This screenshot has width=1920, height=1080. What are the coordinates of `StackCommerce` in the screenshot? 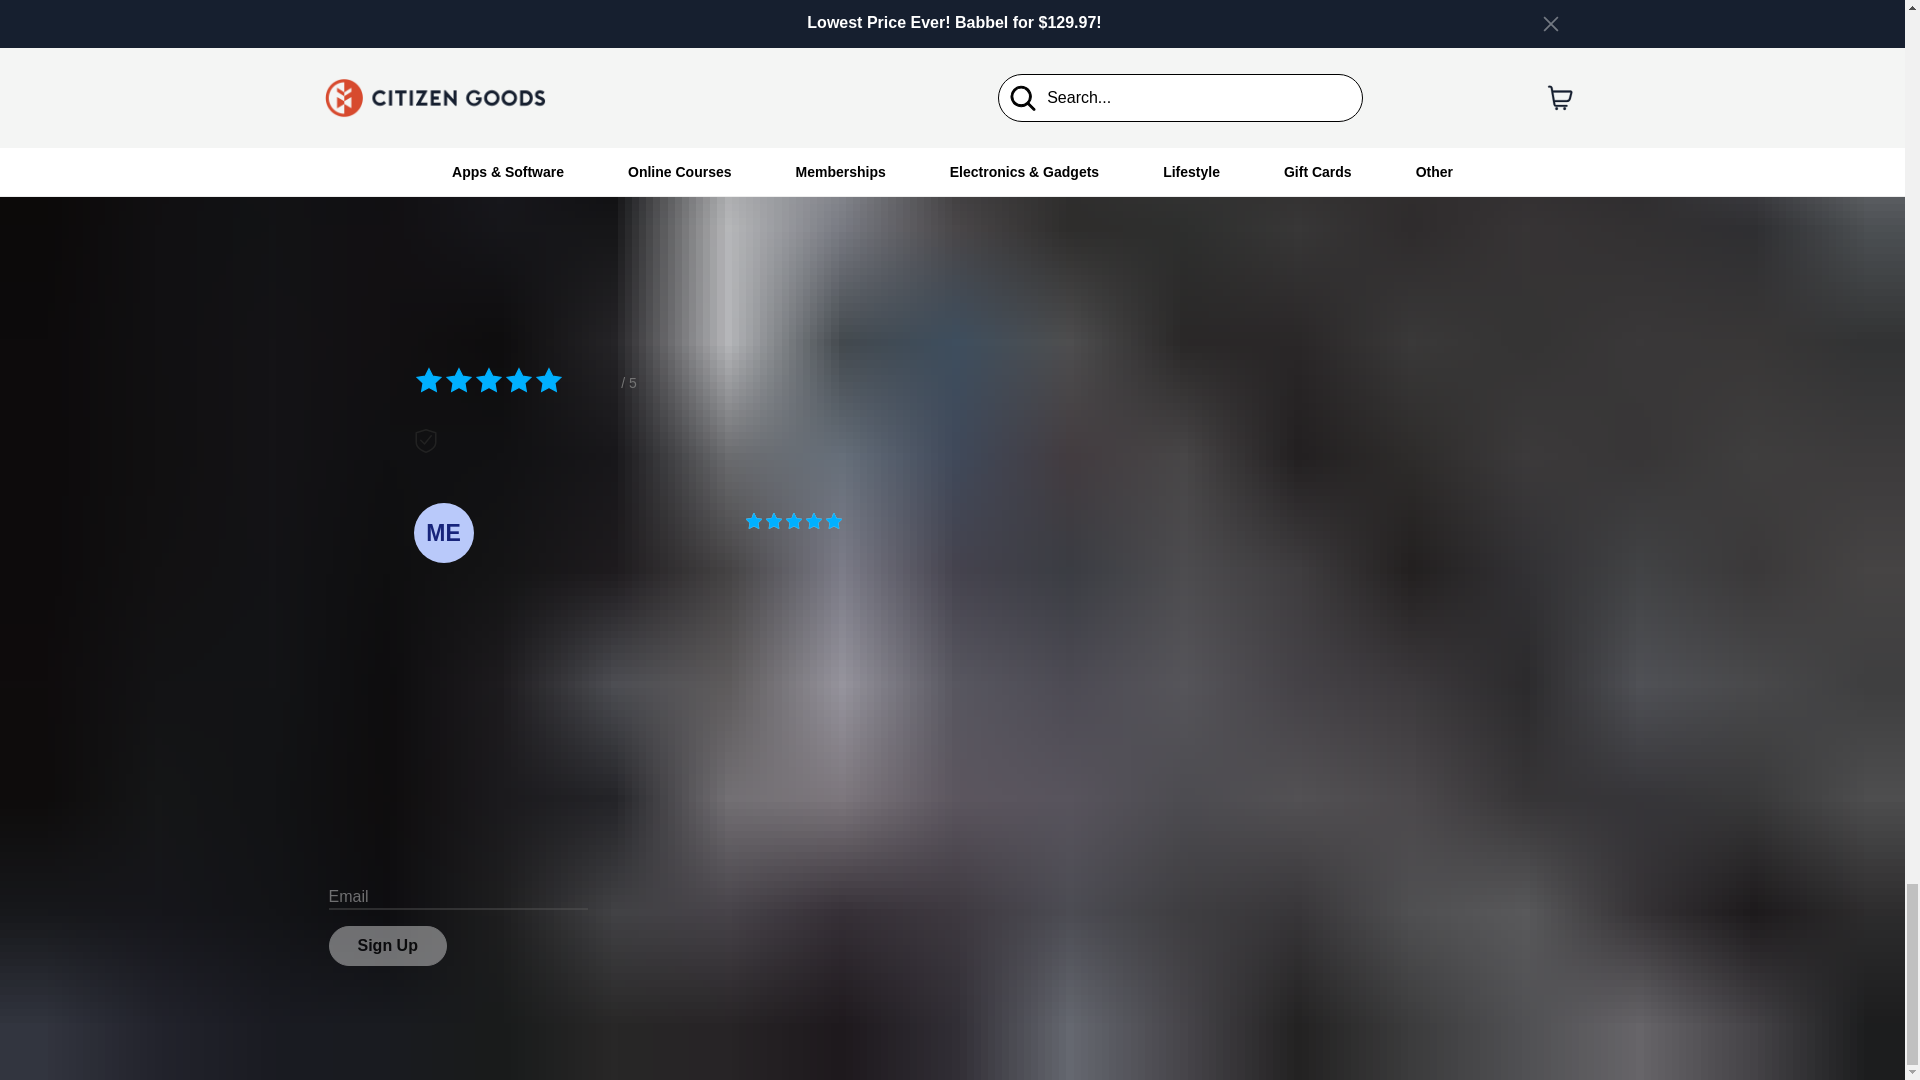 It's located at (1060, 1045).